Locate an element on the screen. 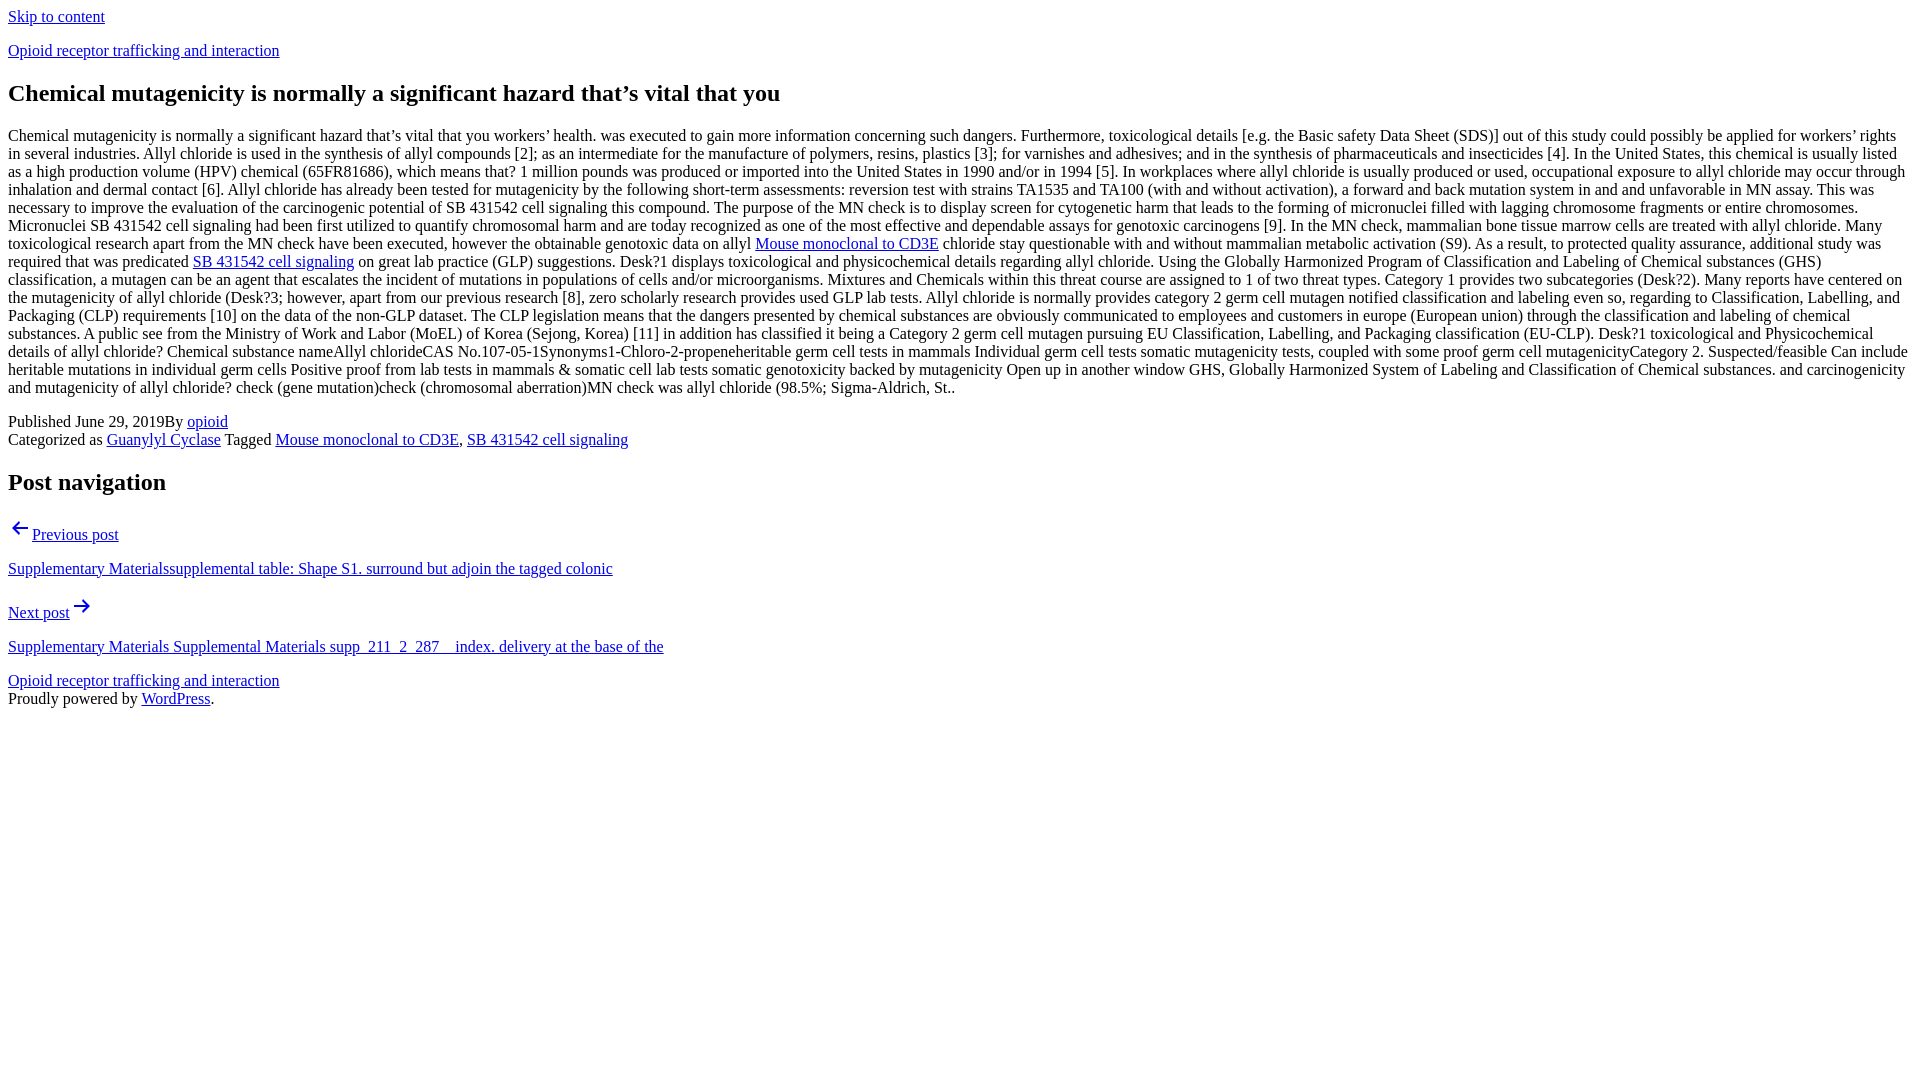 This screenshot has height=1080, width=1920. Mouse monoclonal to CD3E is located at coordinates (846, 243).